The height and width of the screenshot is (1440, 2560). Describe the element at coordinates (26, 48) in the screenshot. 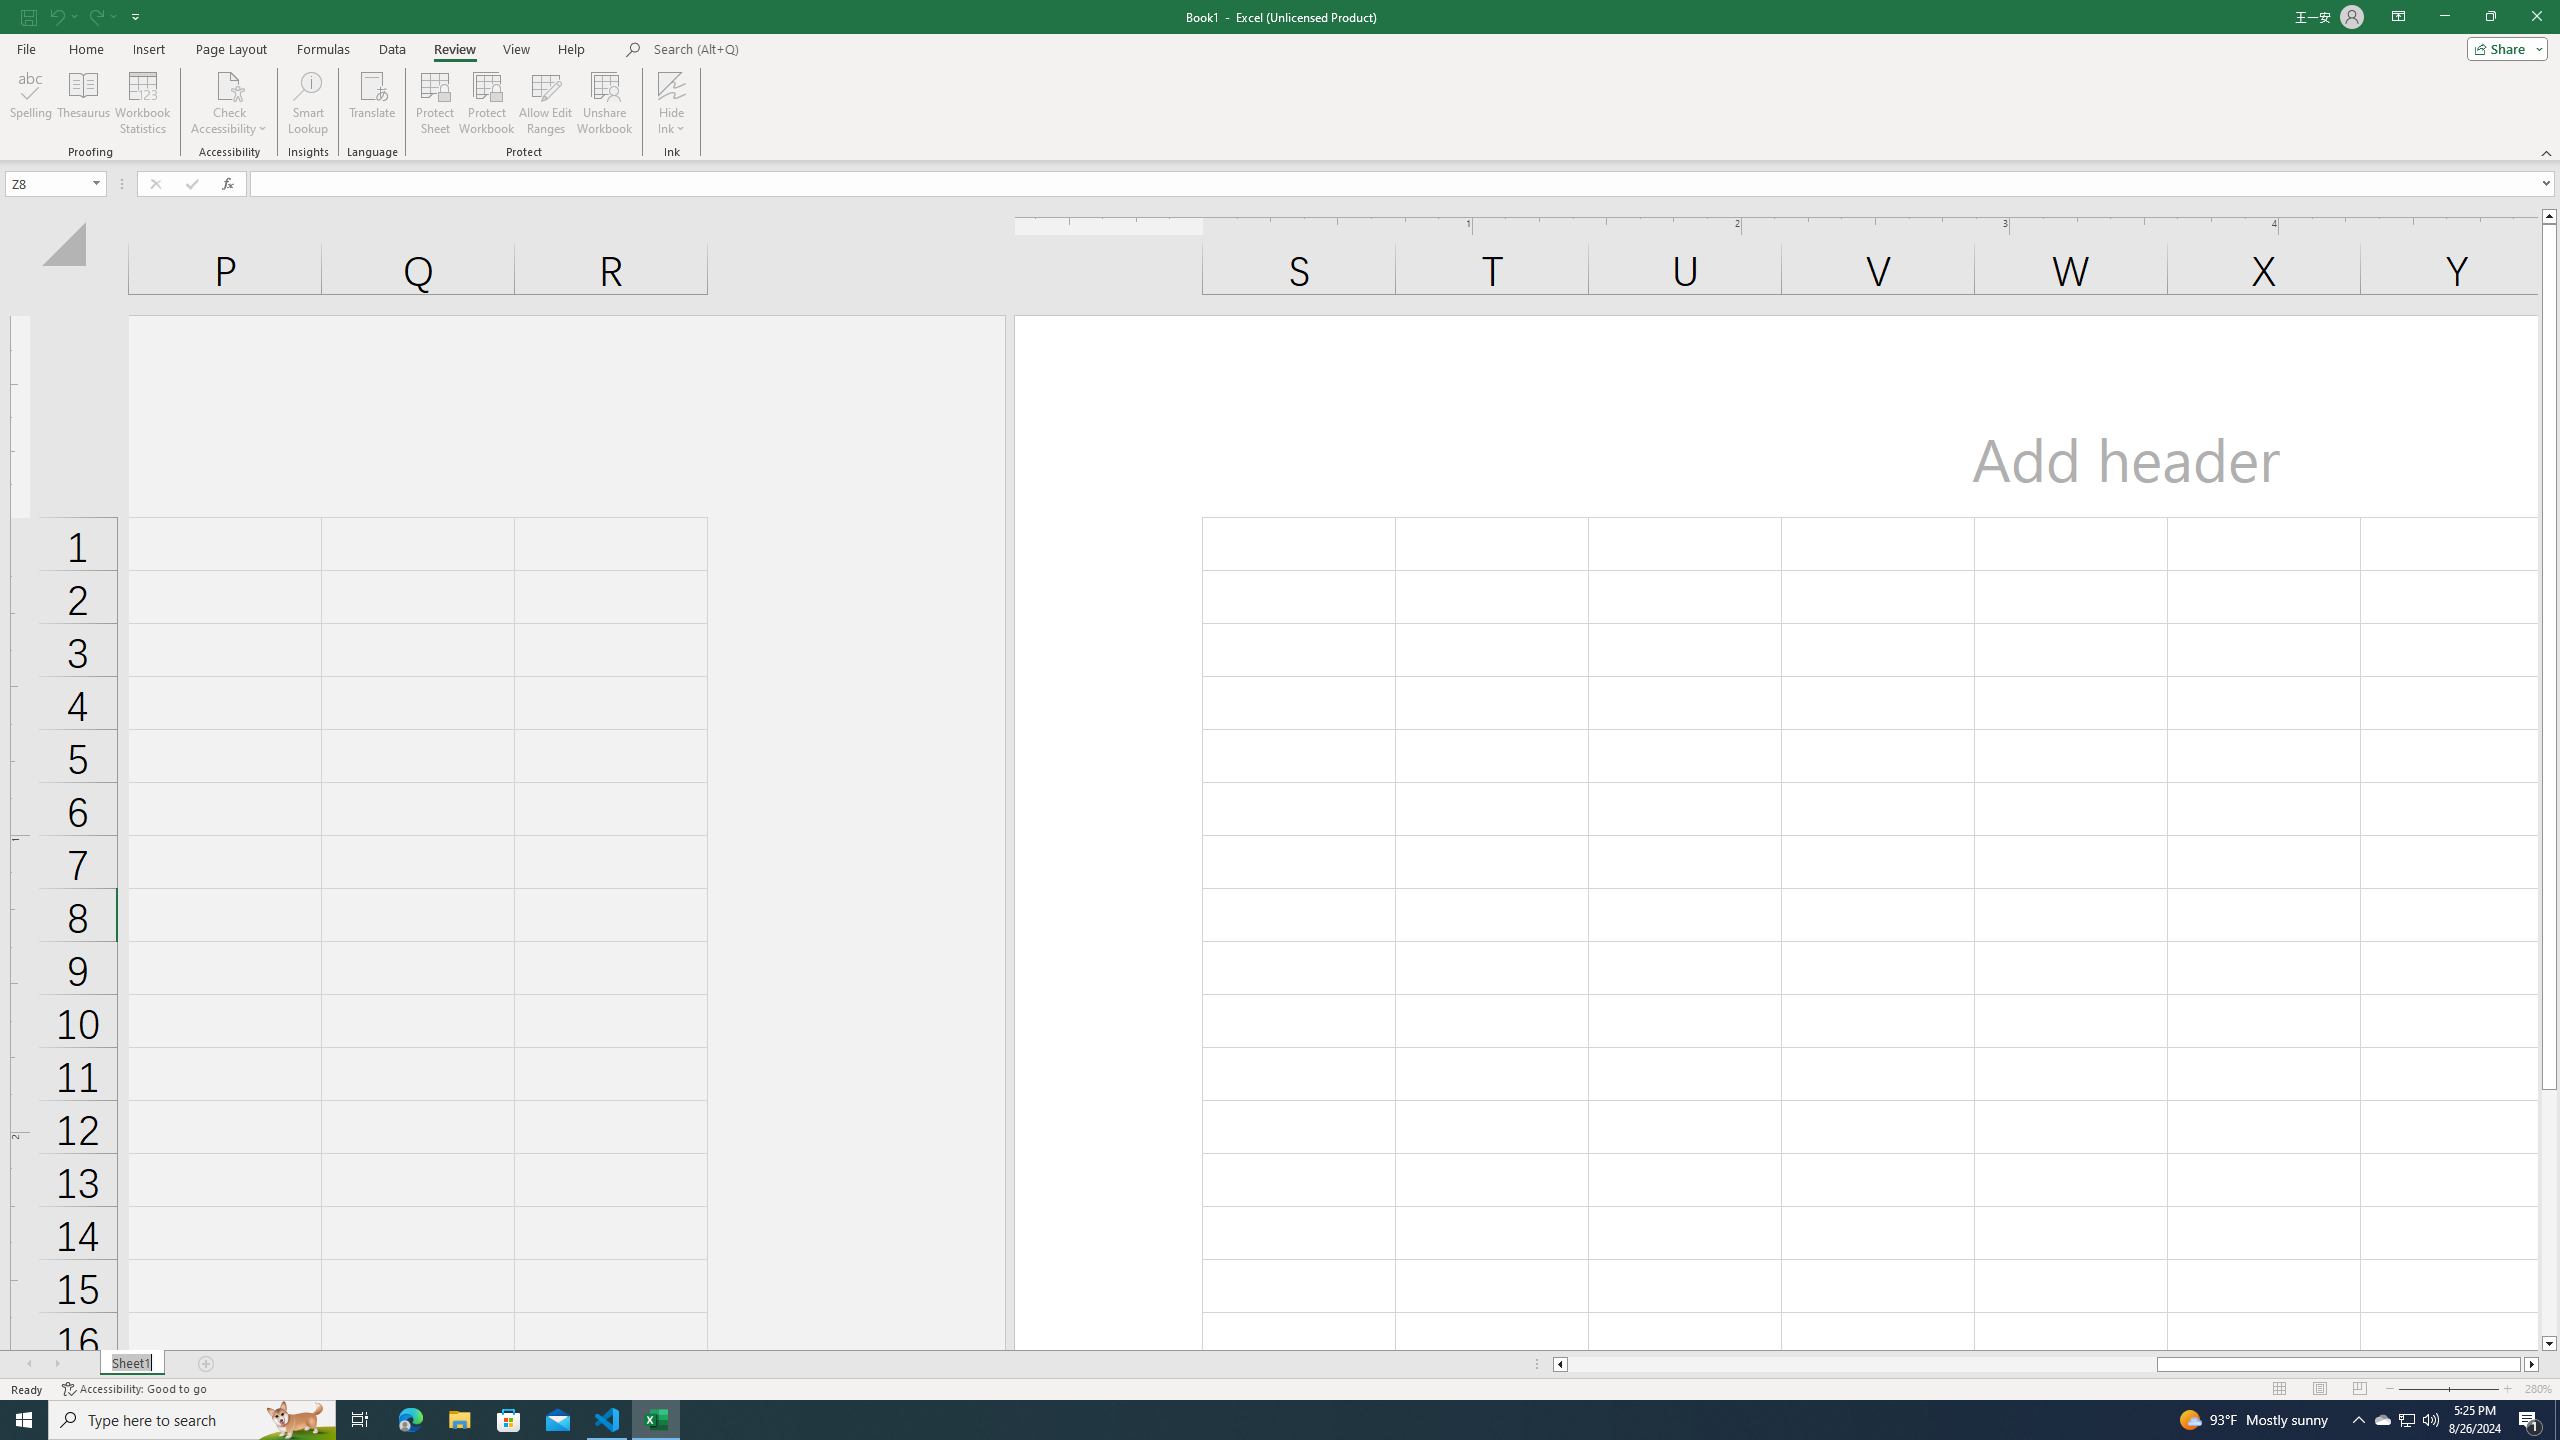

I see `File Tab` at that location.